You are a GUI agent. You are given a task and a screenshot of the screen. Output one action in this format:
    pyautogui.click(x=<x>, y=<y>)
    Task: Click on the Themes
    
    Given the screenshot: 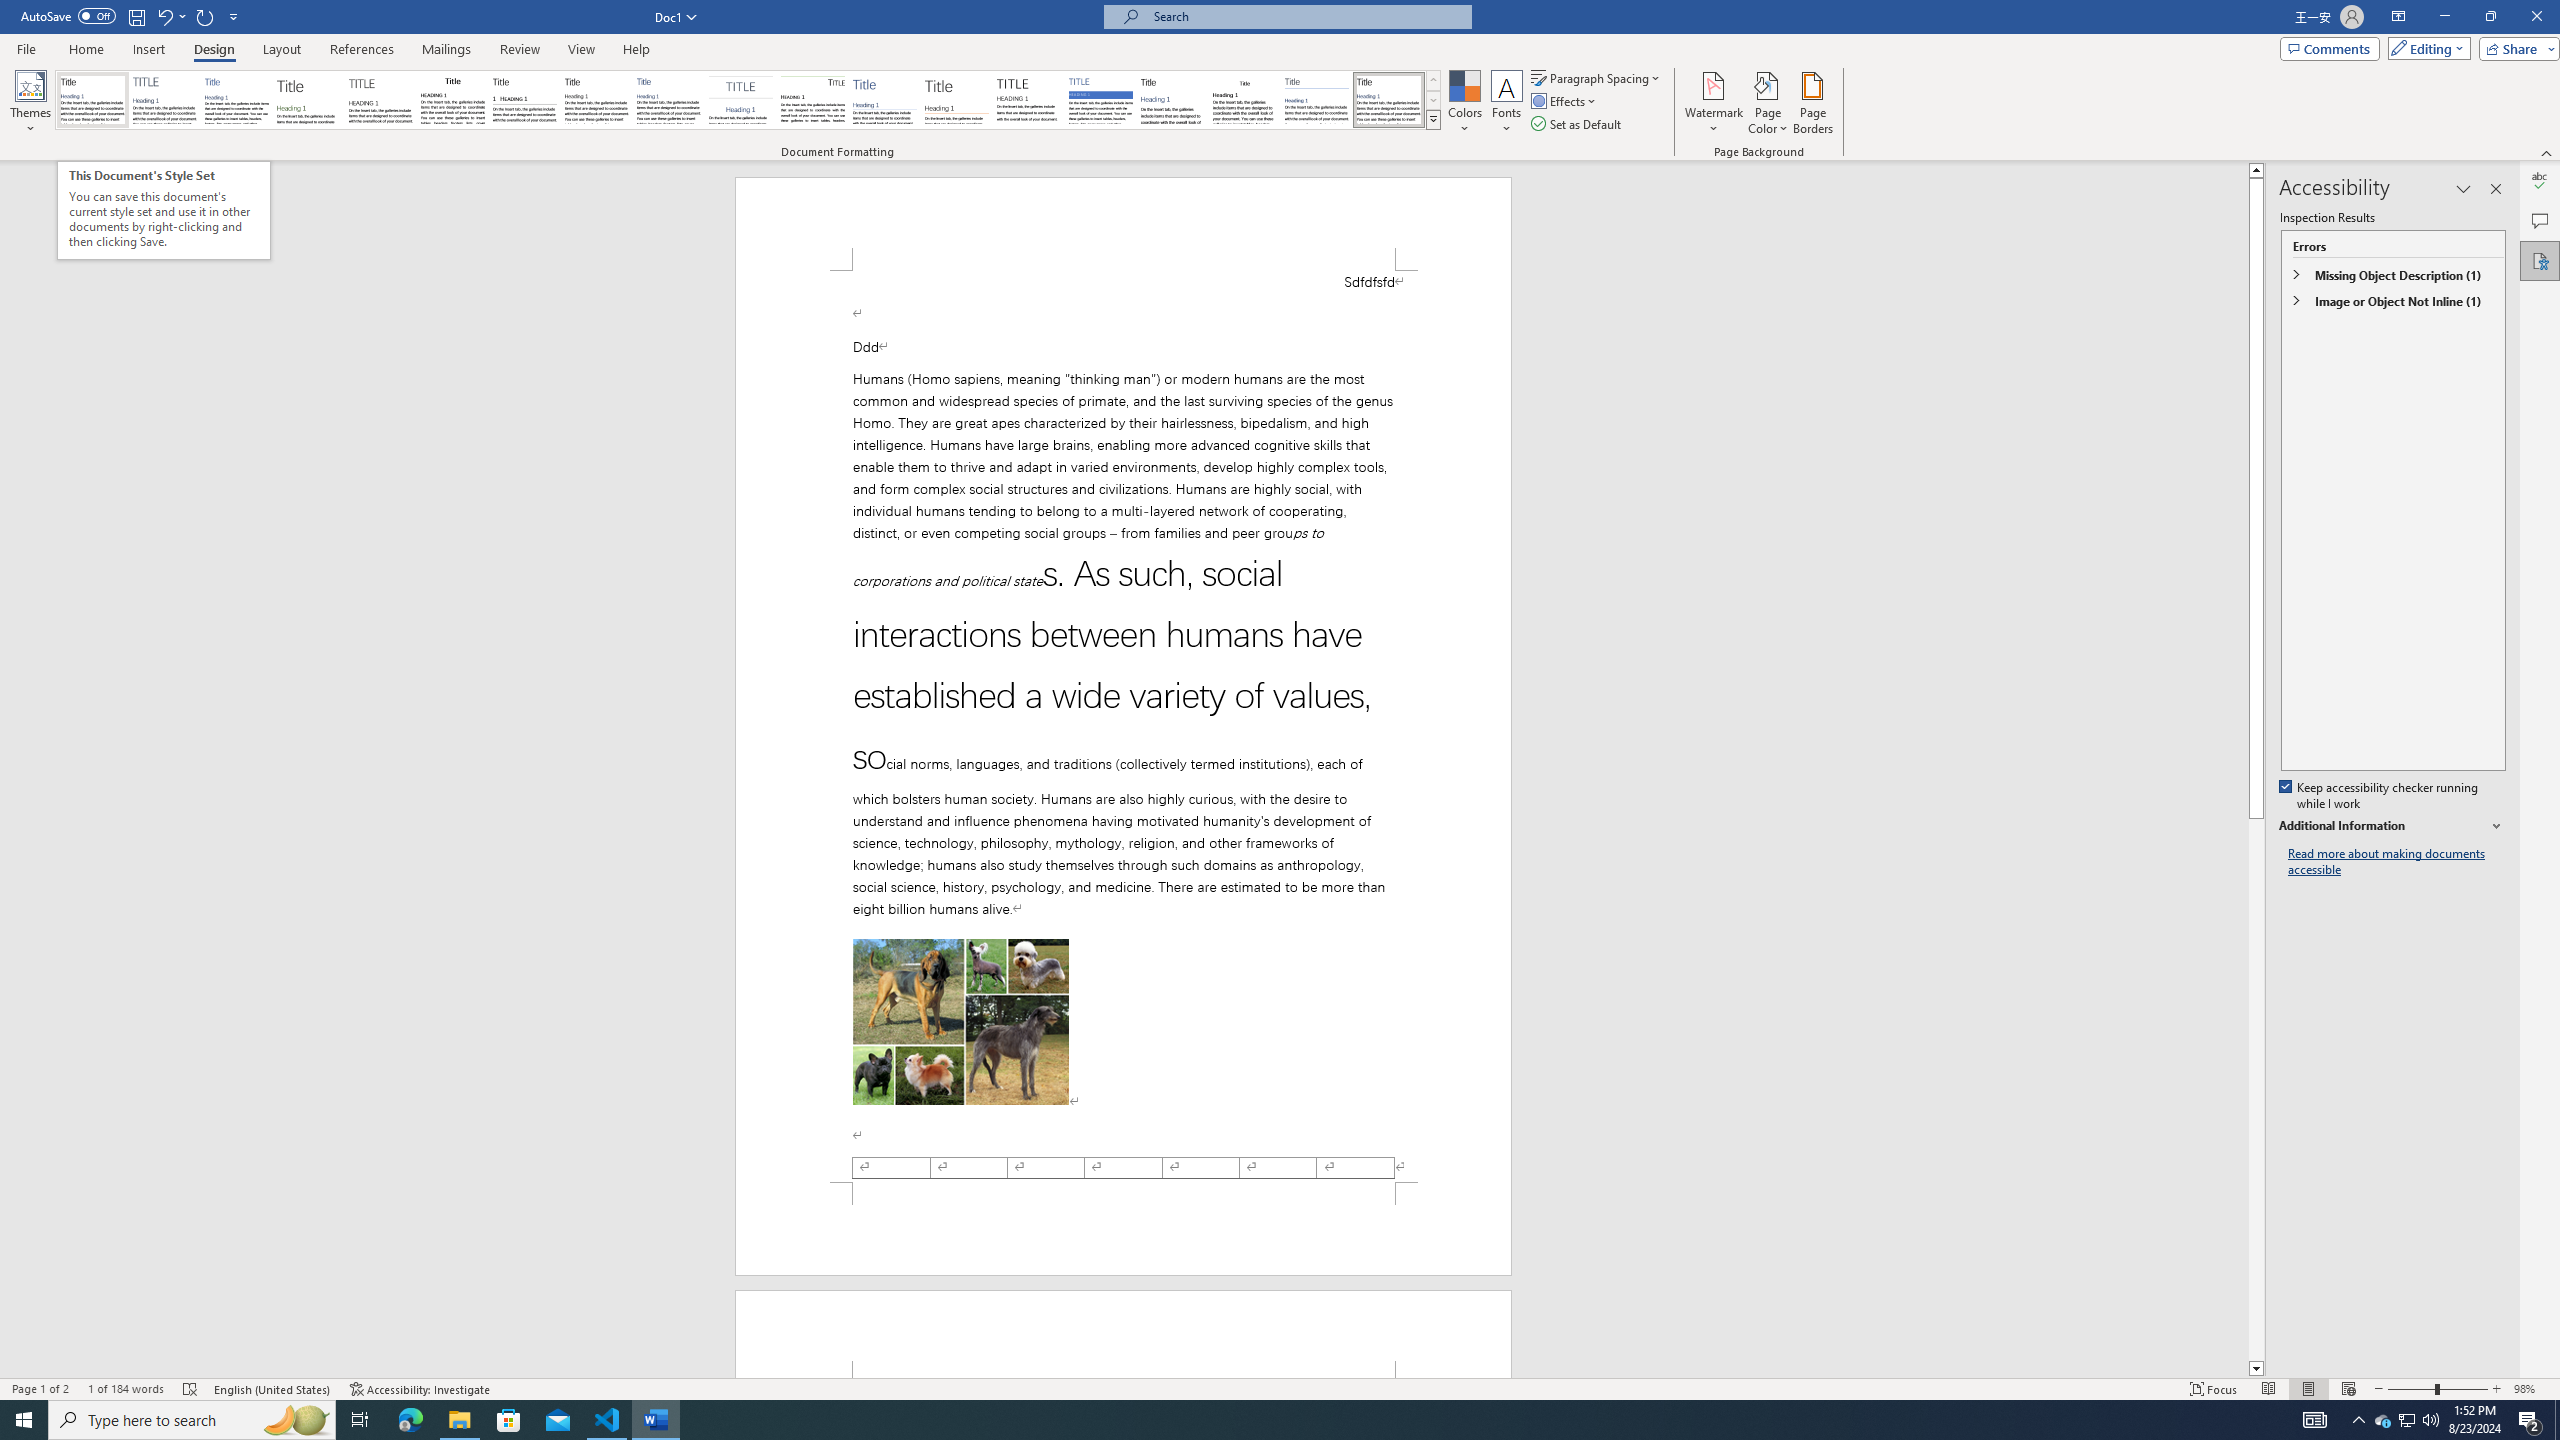 What is the action you would take?
    pyautogui.click(x=30, y=103)
    